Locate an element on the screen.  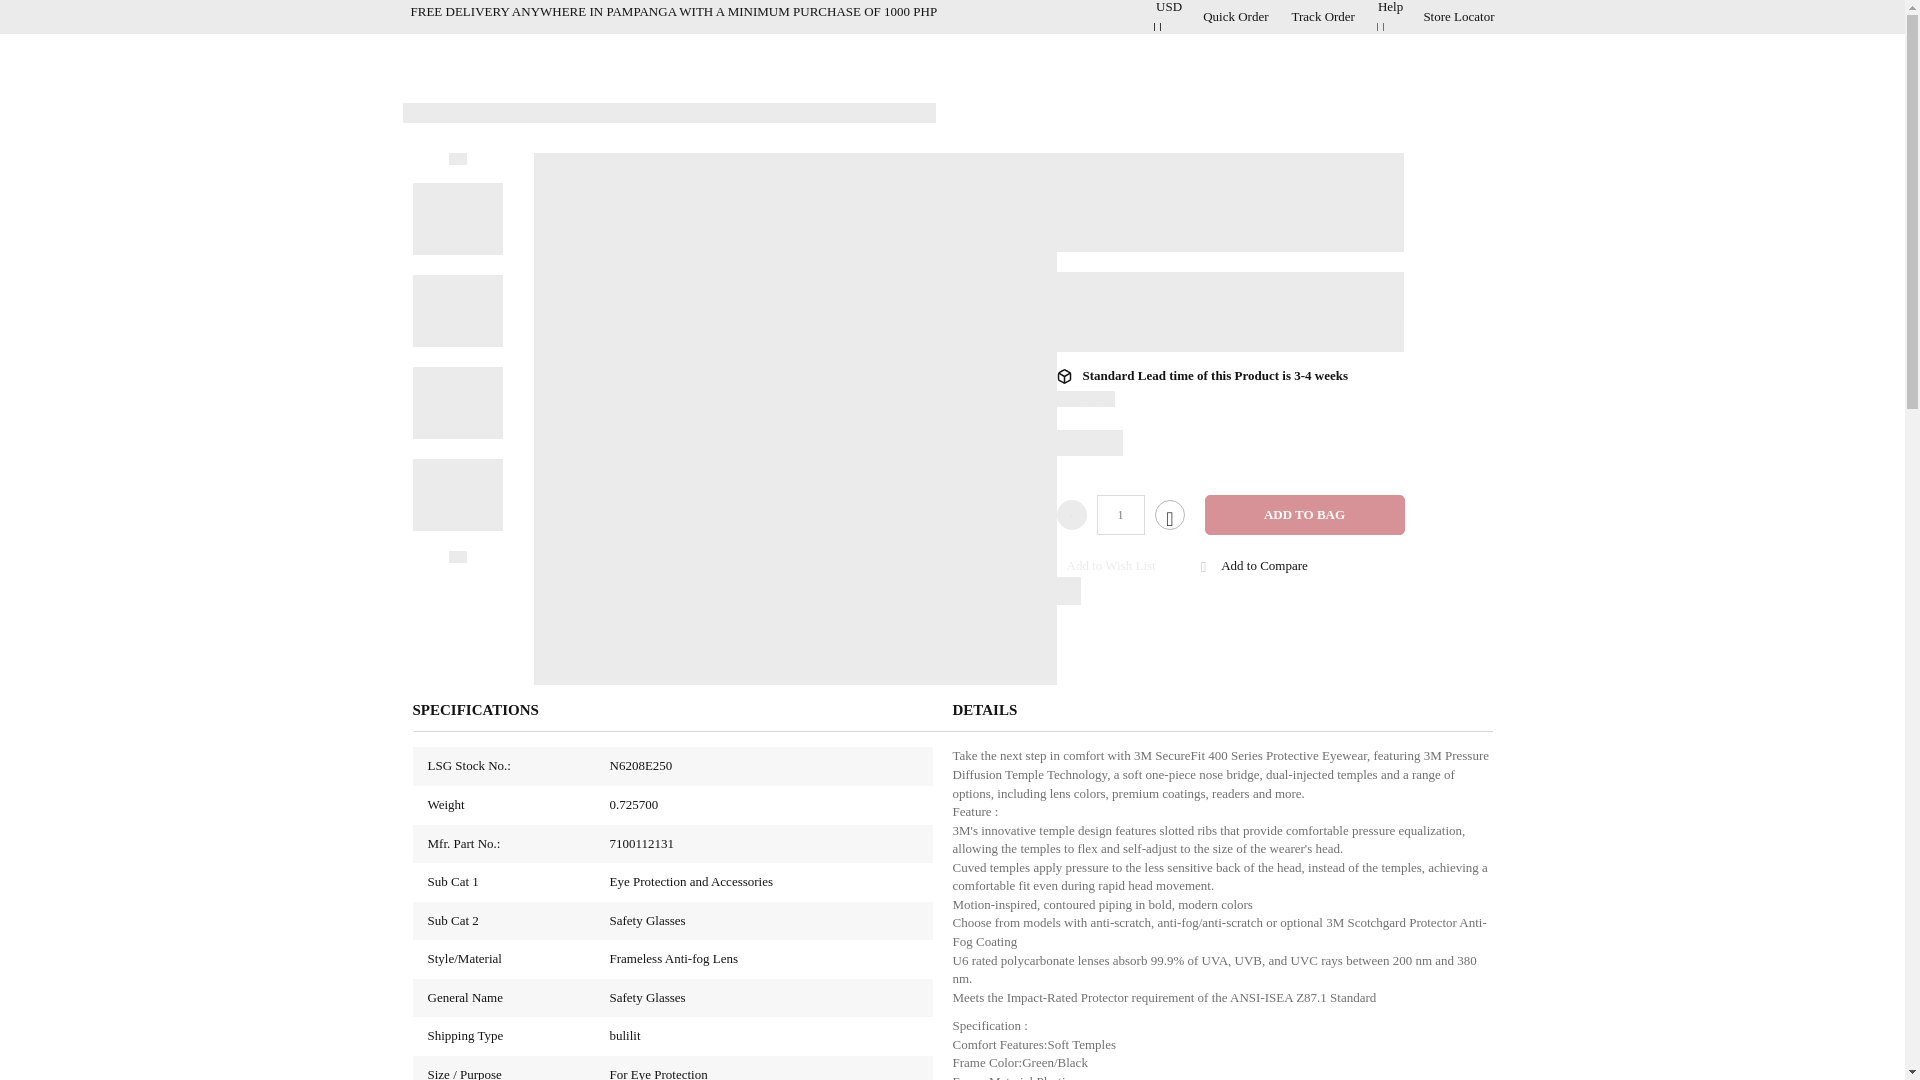
Track Order is located at coordinates (1324, 16).